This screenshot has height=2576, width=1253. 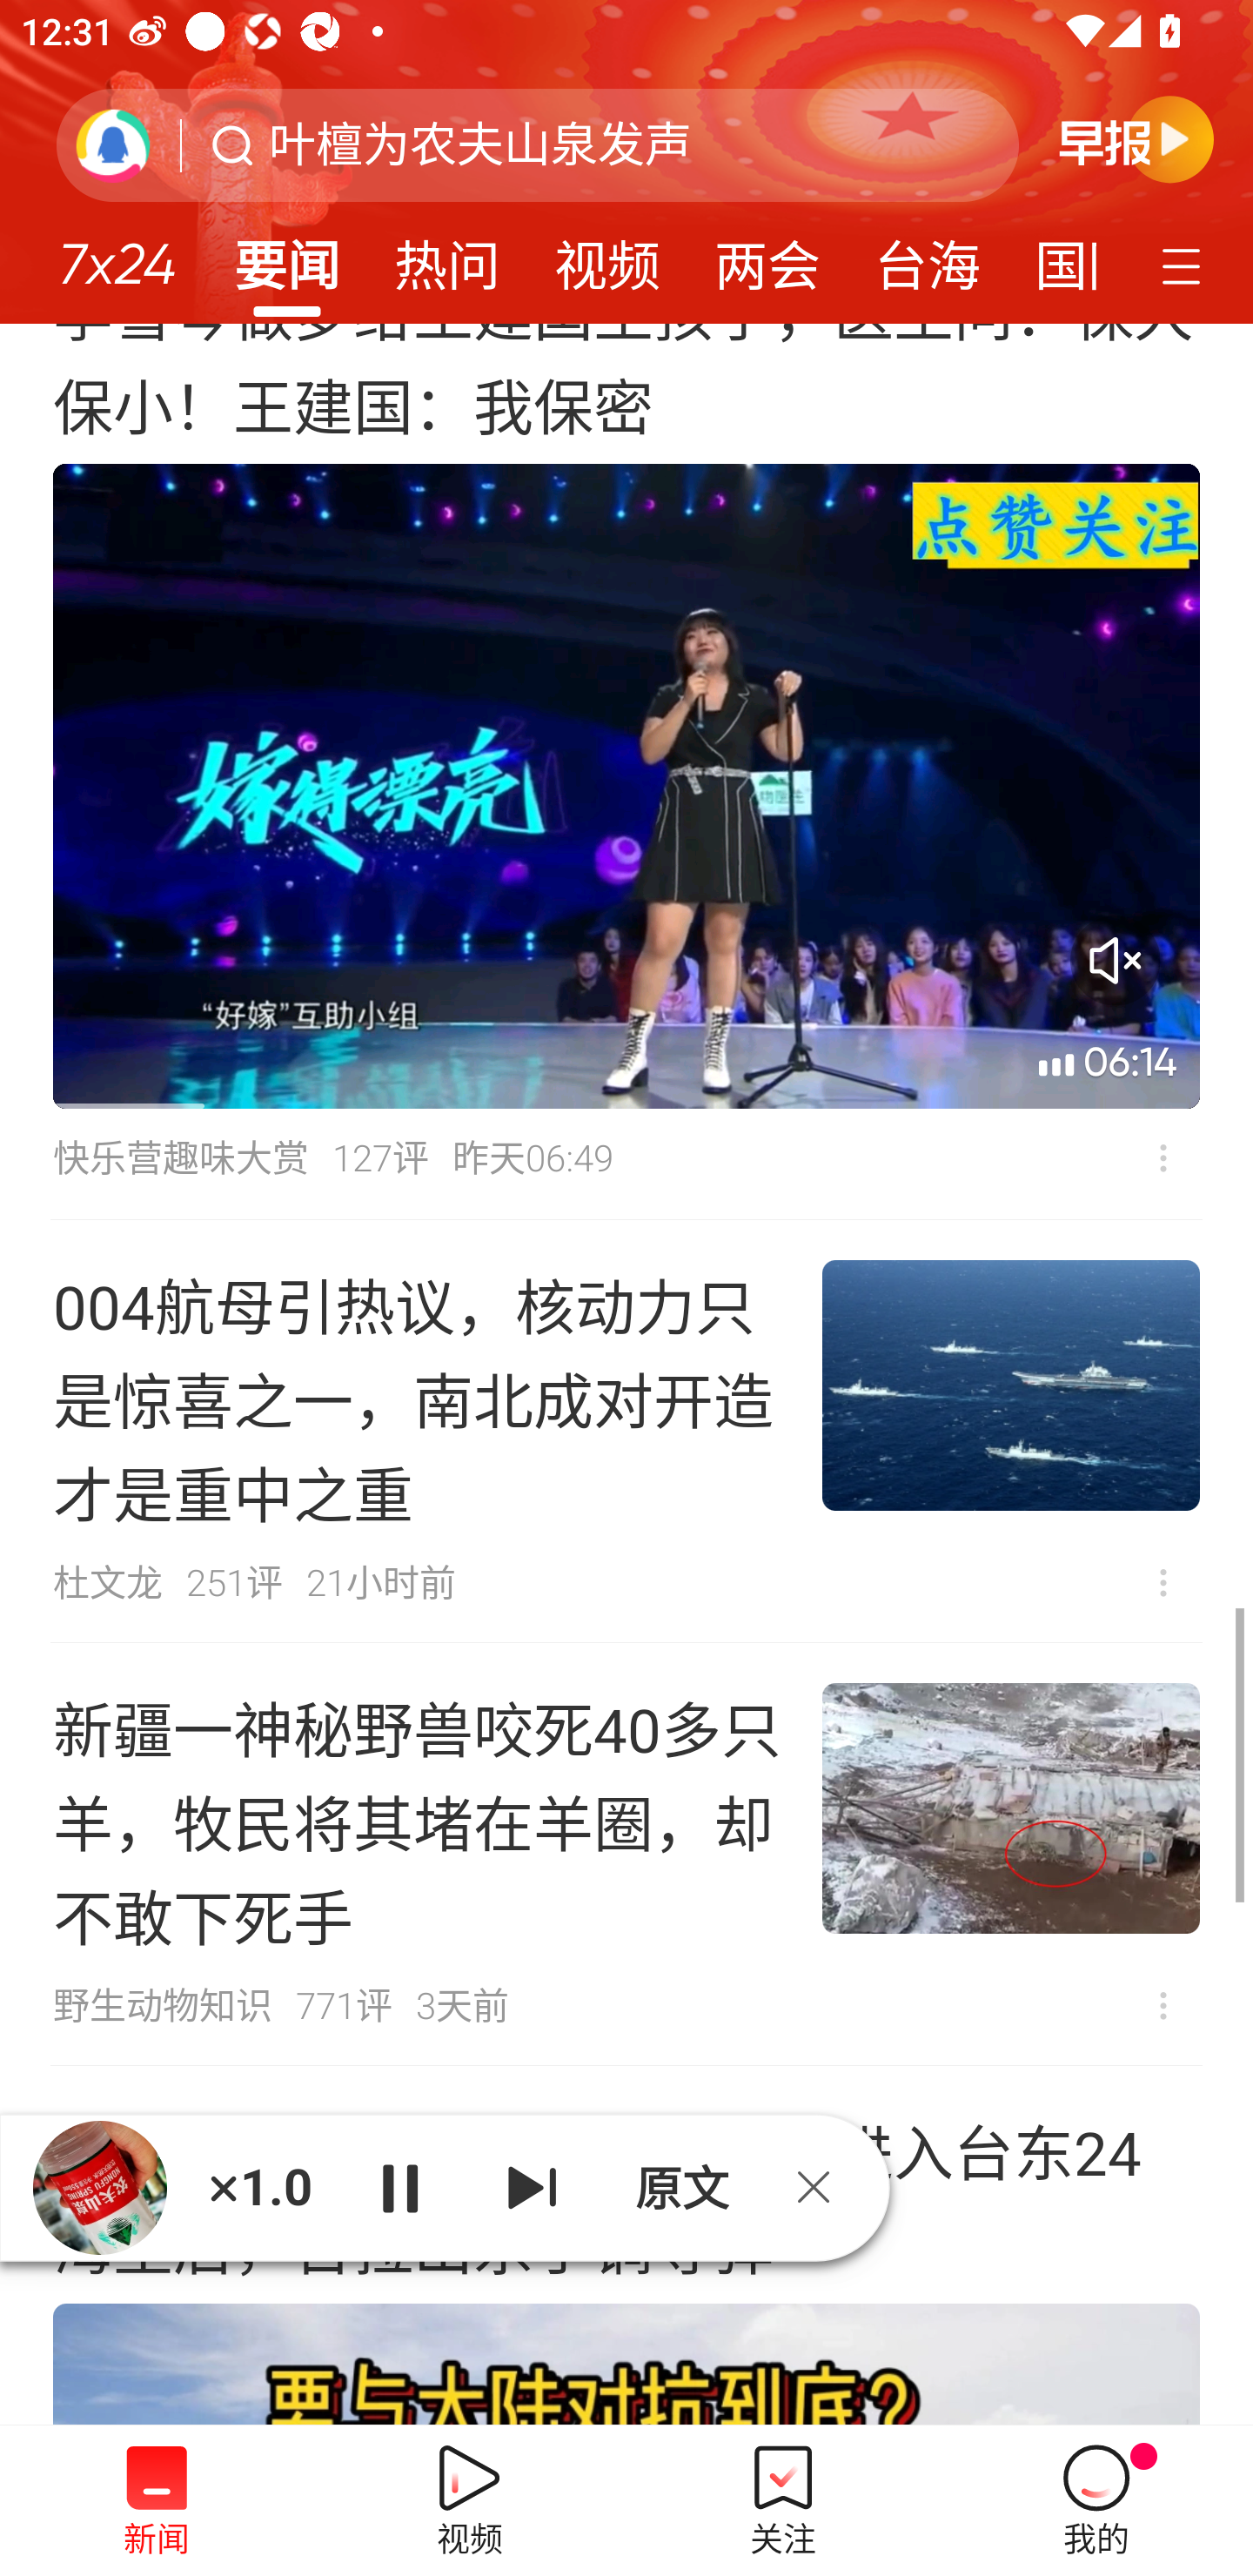 What do you see at coordinates (767, 256) in the screenshot?
I see `两会` at bounding box center [767, 256].